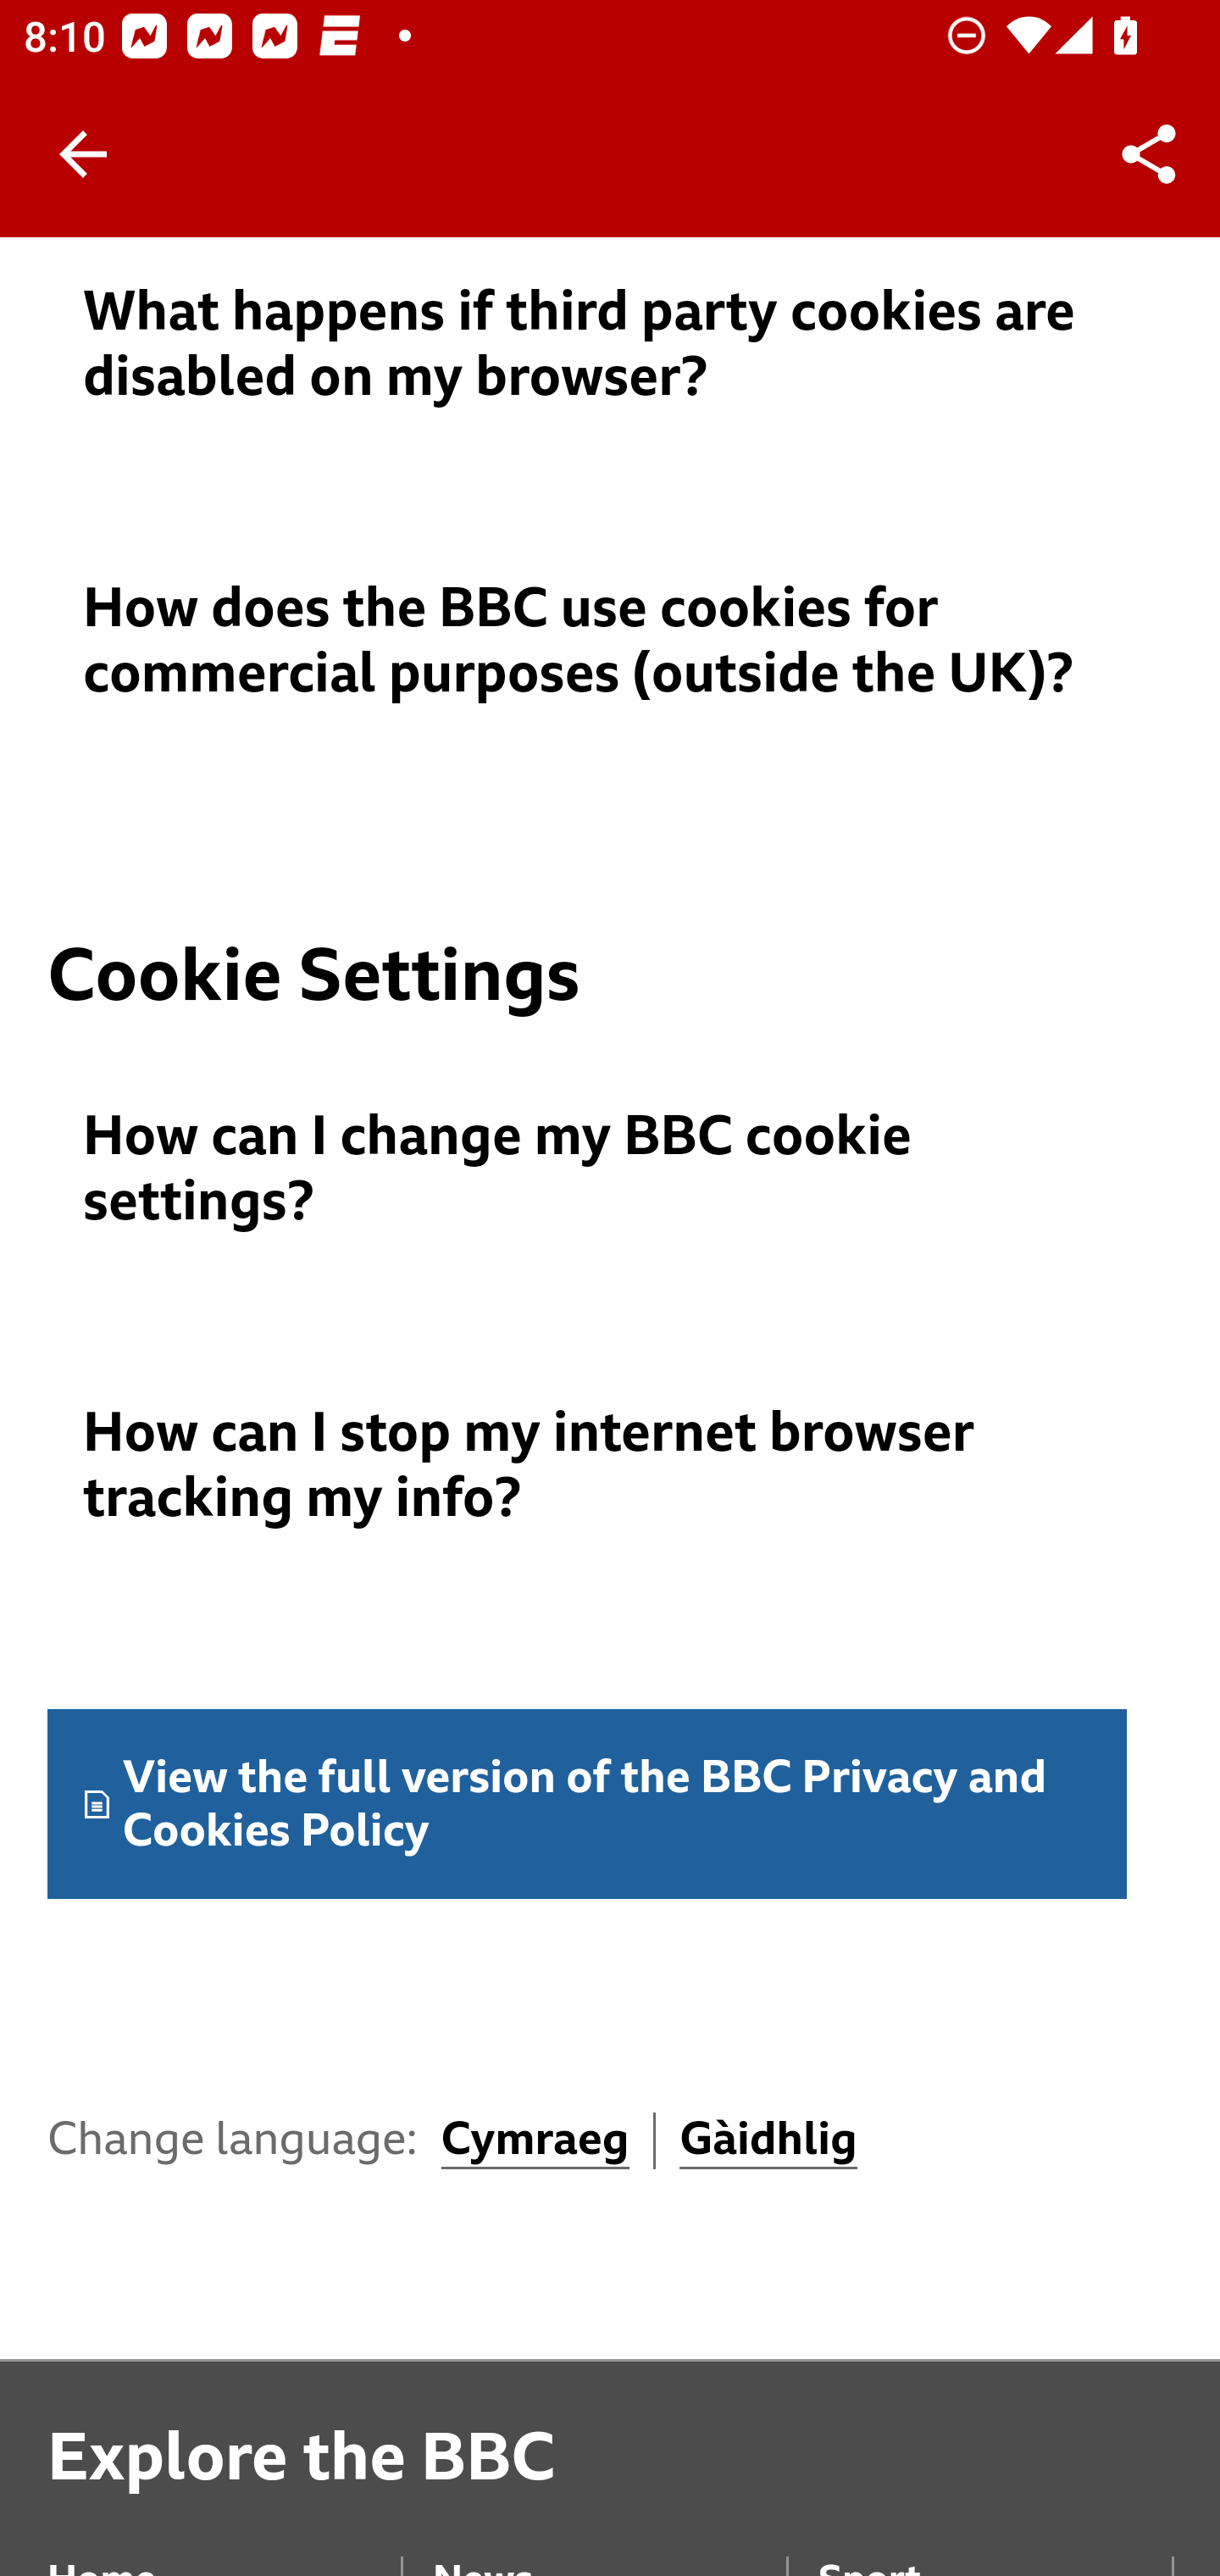  I want to click on Share, so click(1149, 154).